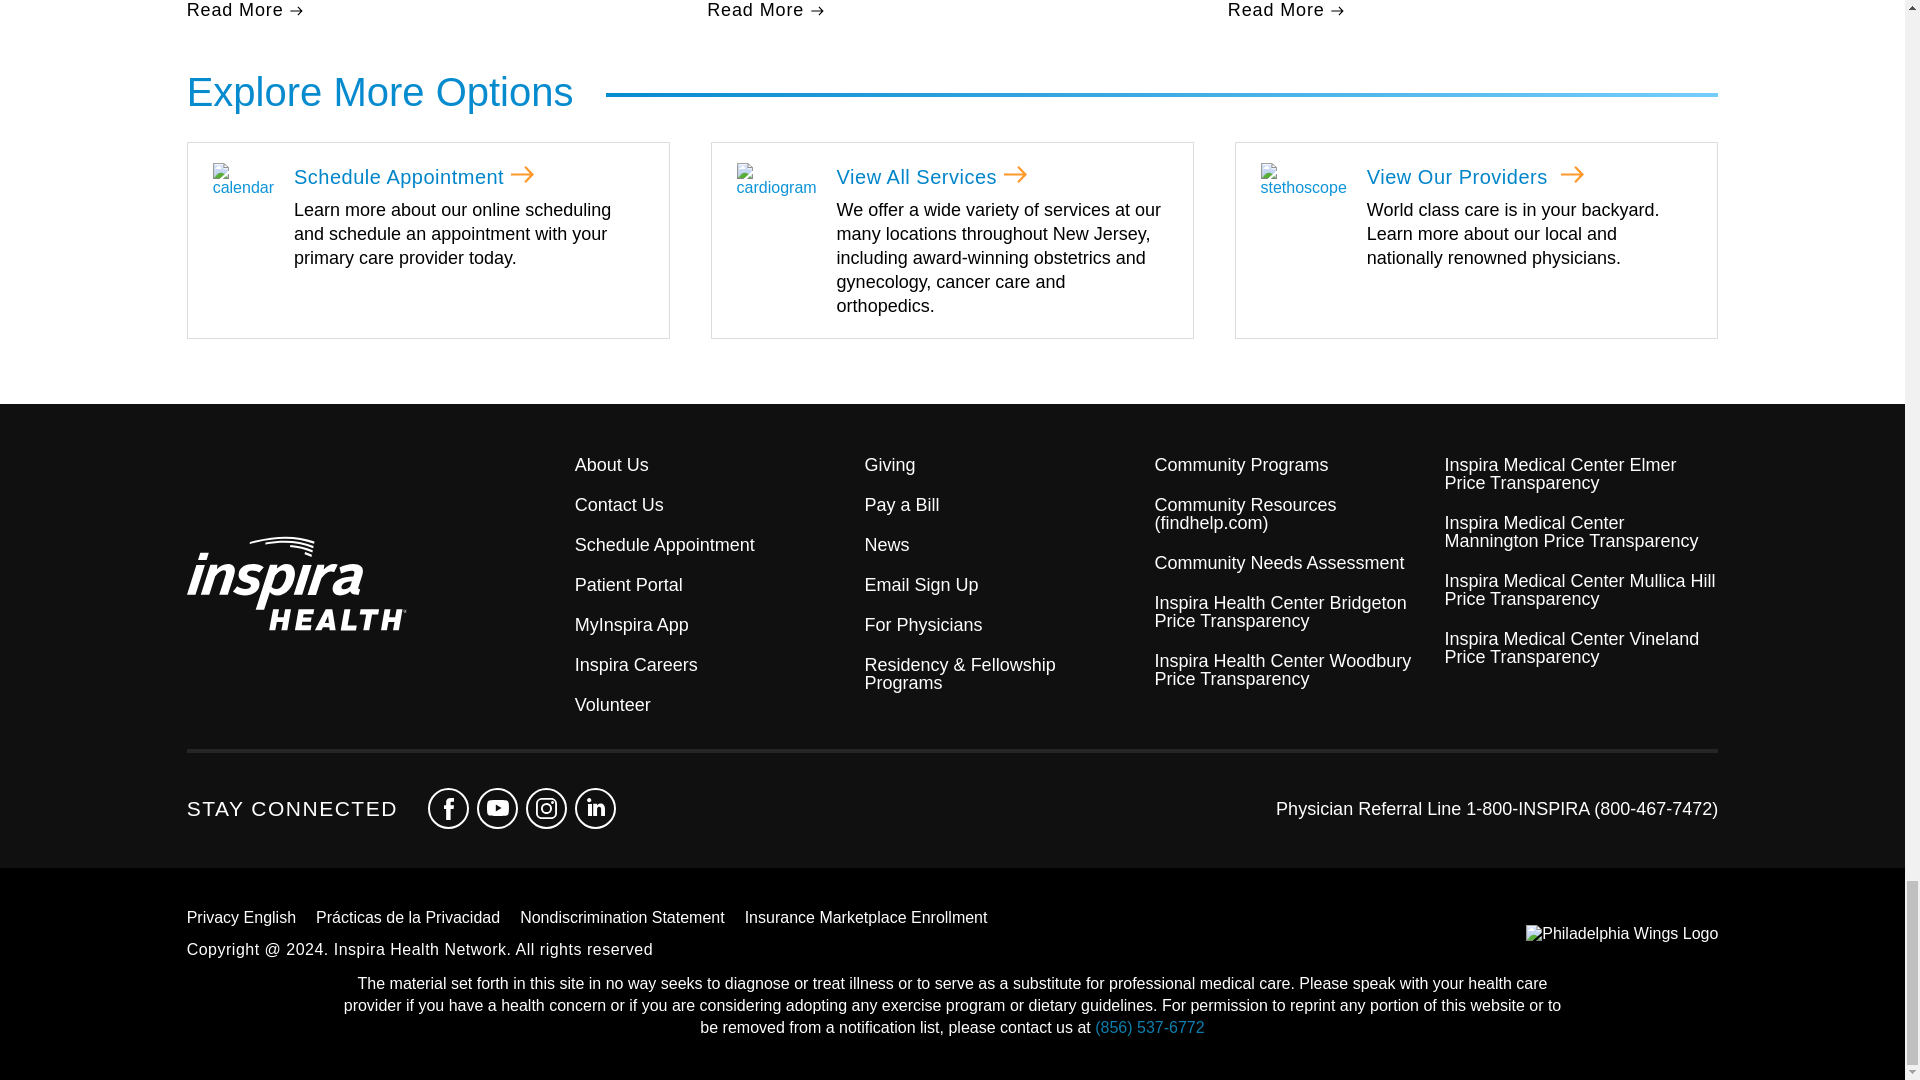 This screenshot has height=1080, width=1920. What do you see at coordinates (777, 180) in the screenshot?
I see `View All Services` at bounding box center [777, 180].